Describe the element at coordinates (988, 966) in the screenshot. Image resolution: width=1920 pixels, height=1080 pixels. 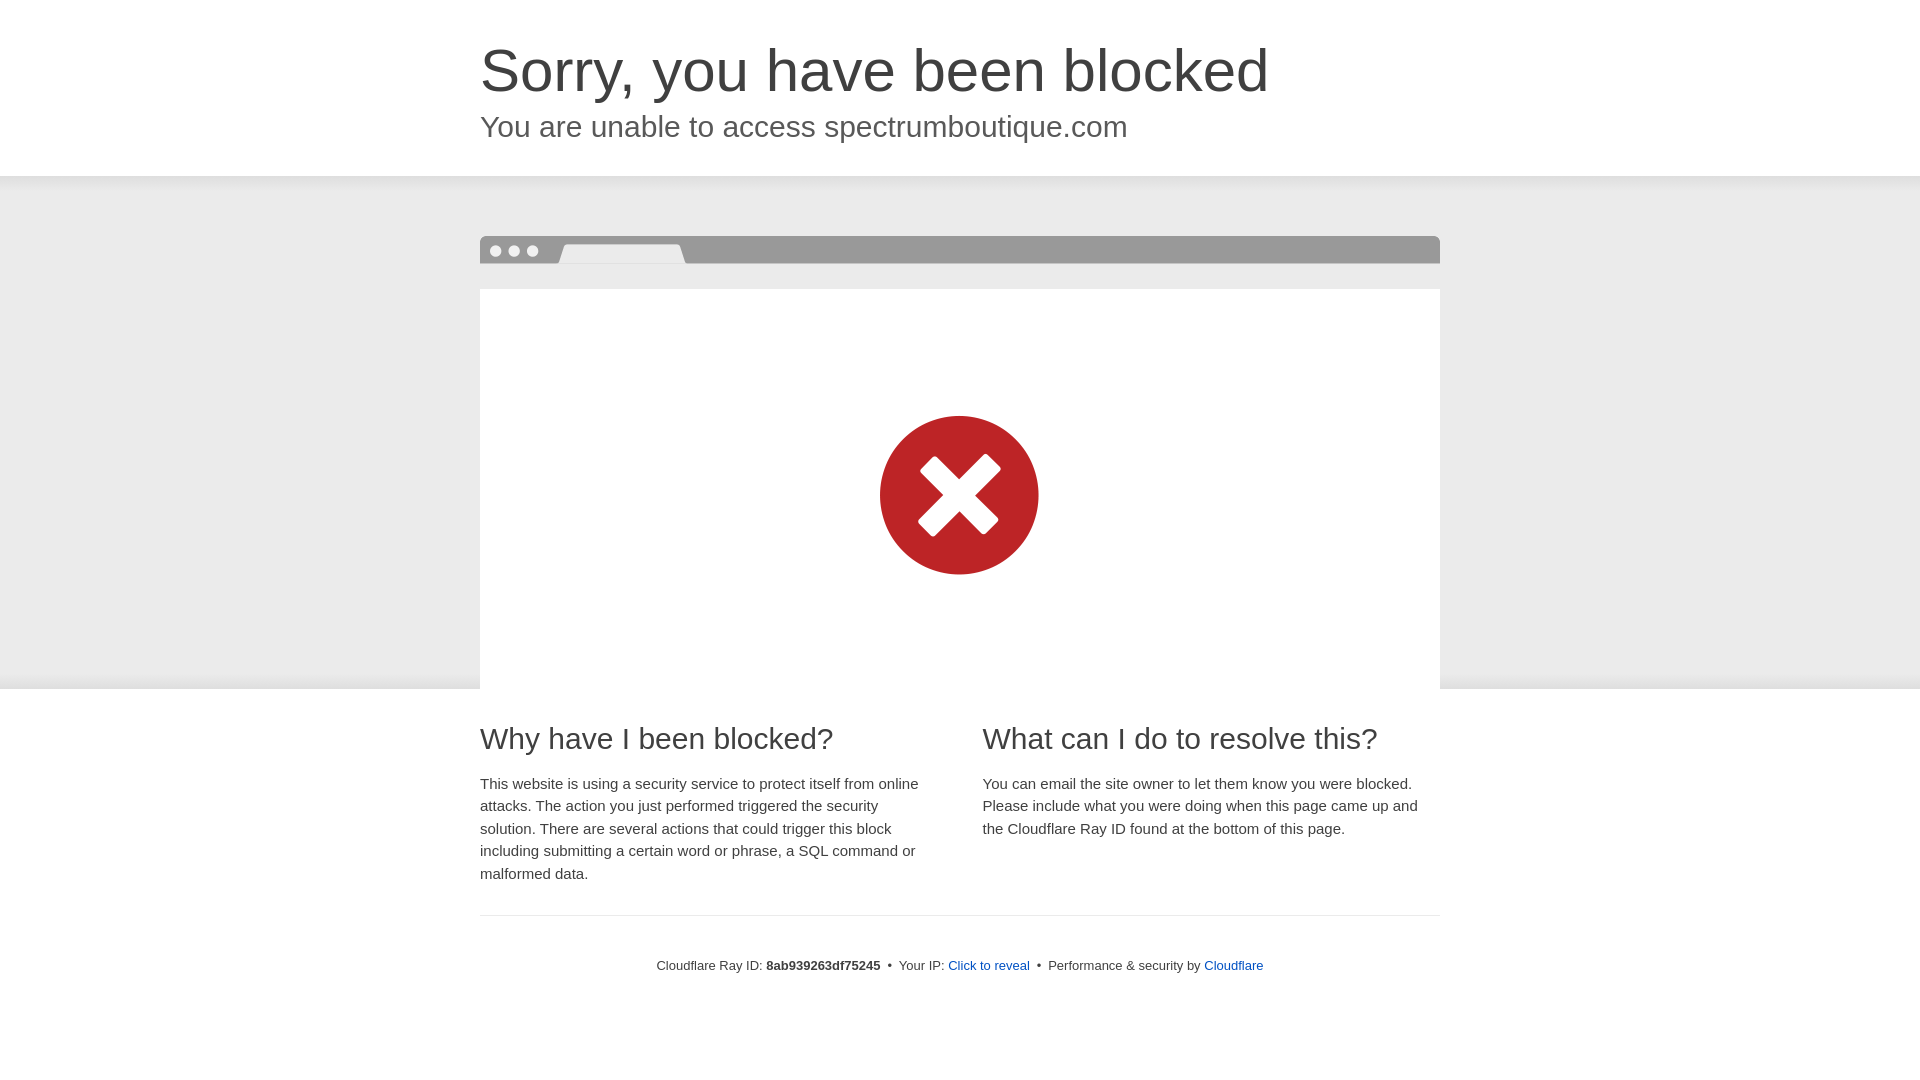
I see `Click to reveal` at that location.